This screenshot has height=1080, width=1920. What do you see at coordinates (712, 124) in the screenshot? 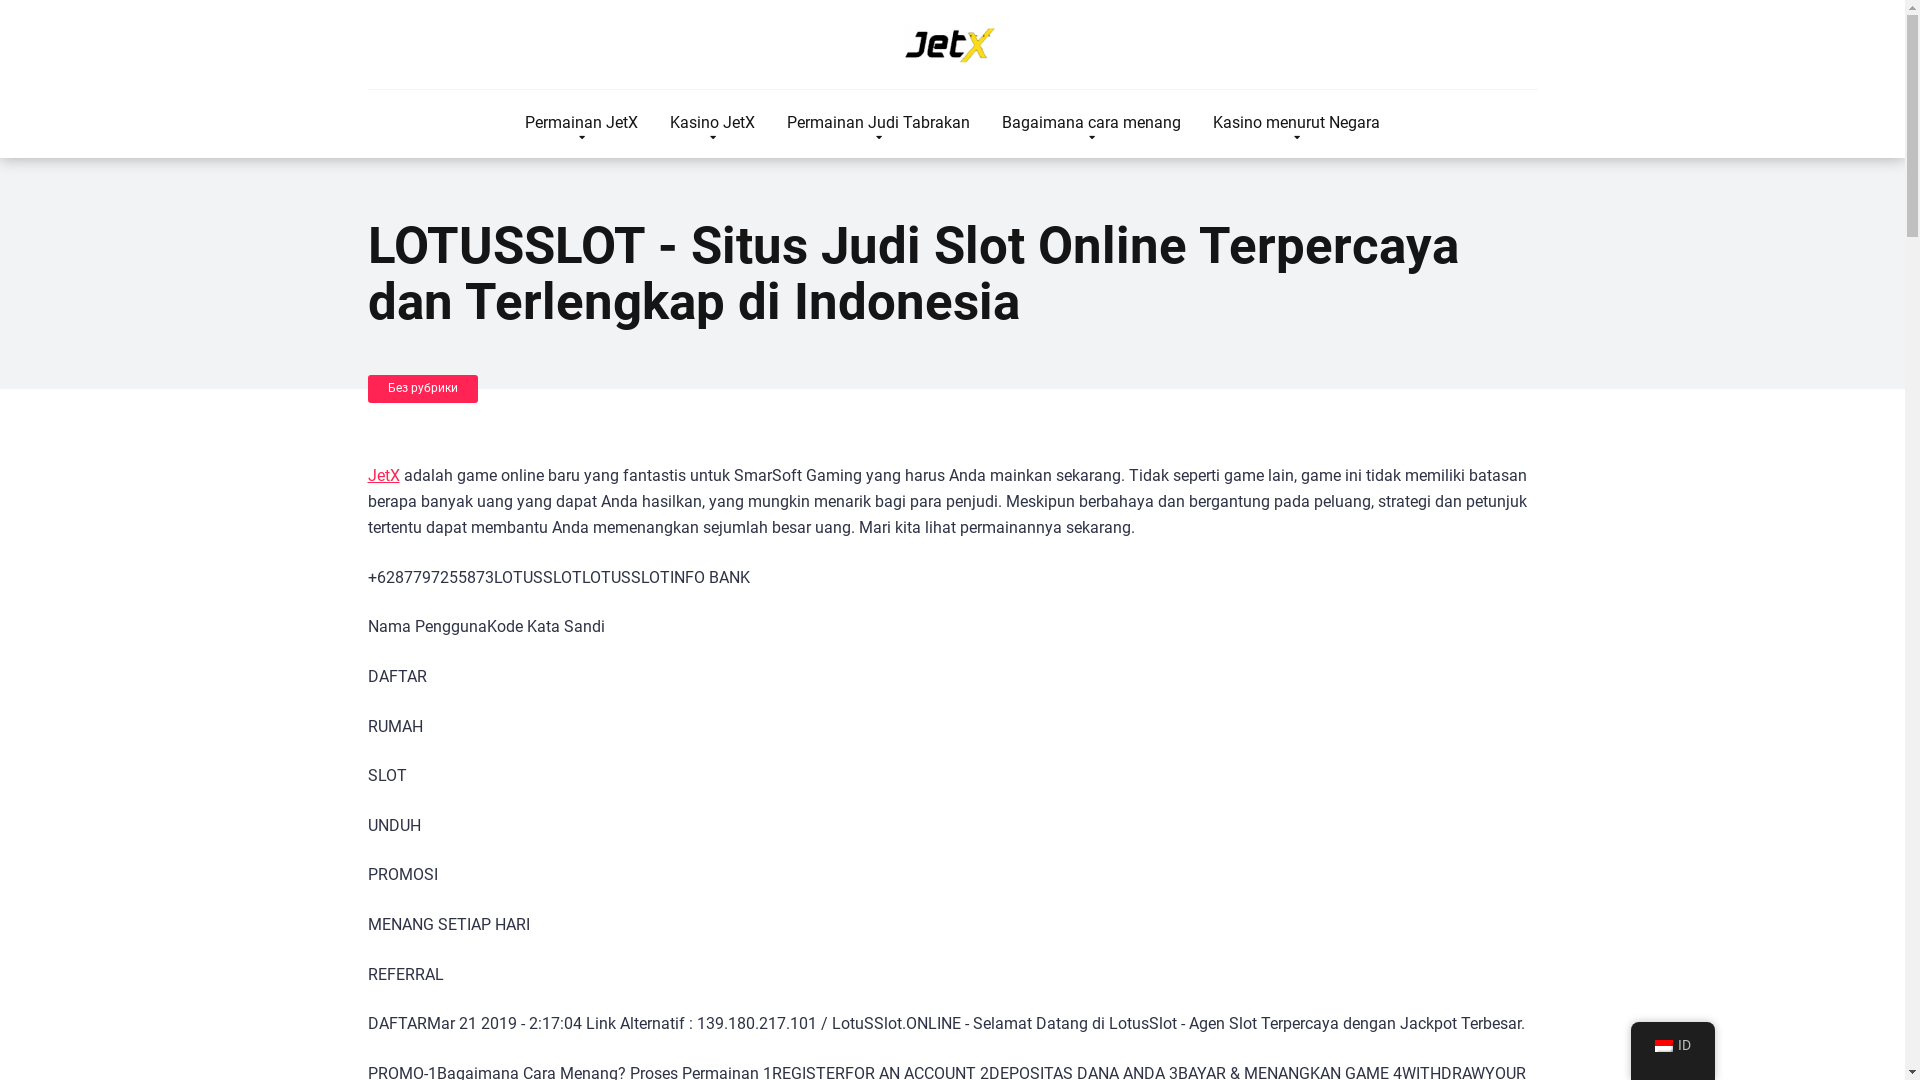
I see `Kasino JetX` at bounding box center [712, 124].